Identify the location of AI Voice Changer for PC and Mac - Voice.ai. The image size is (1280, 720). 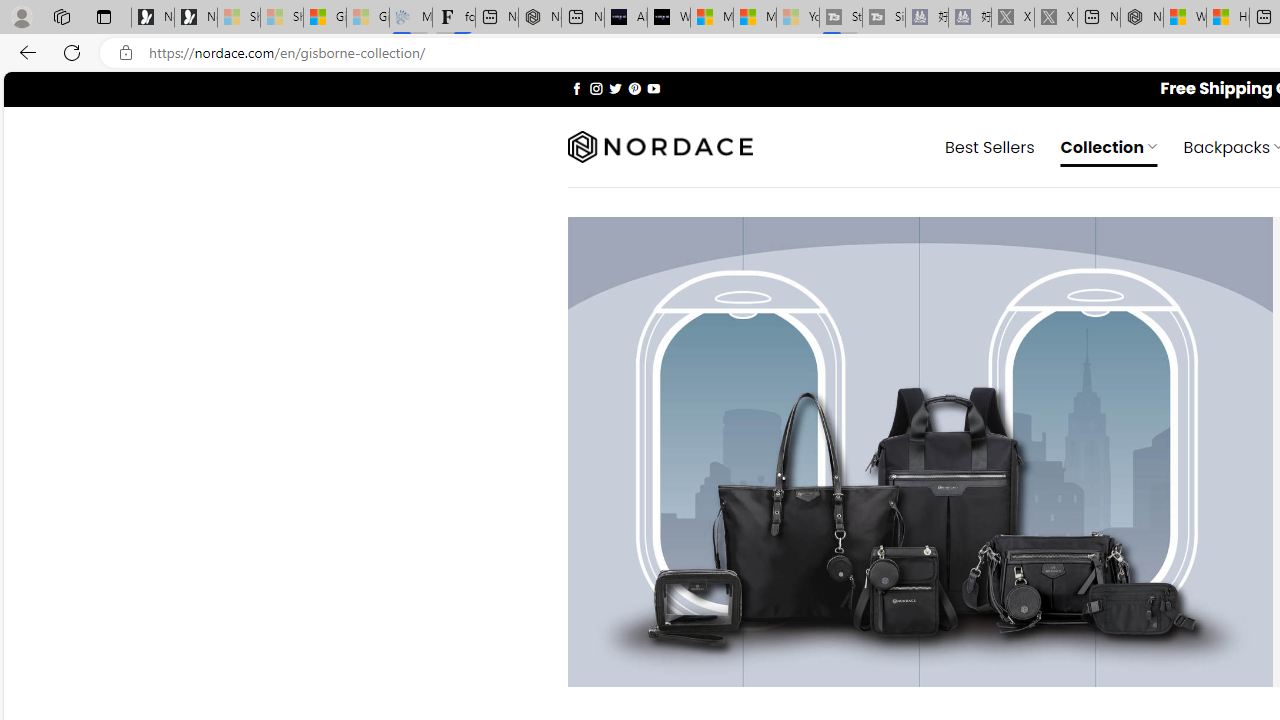
(626, 18).